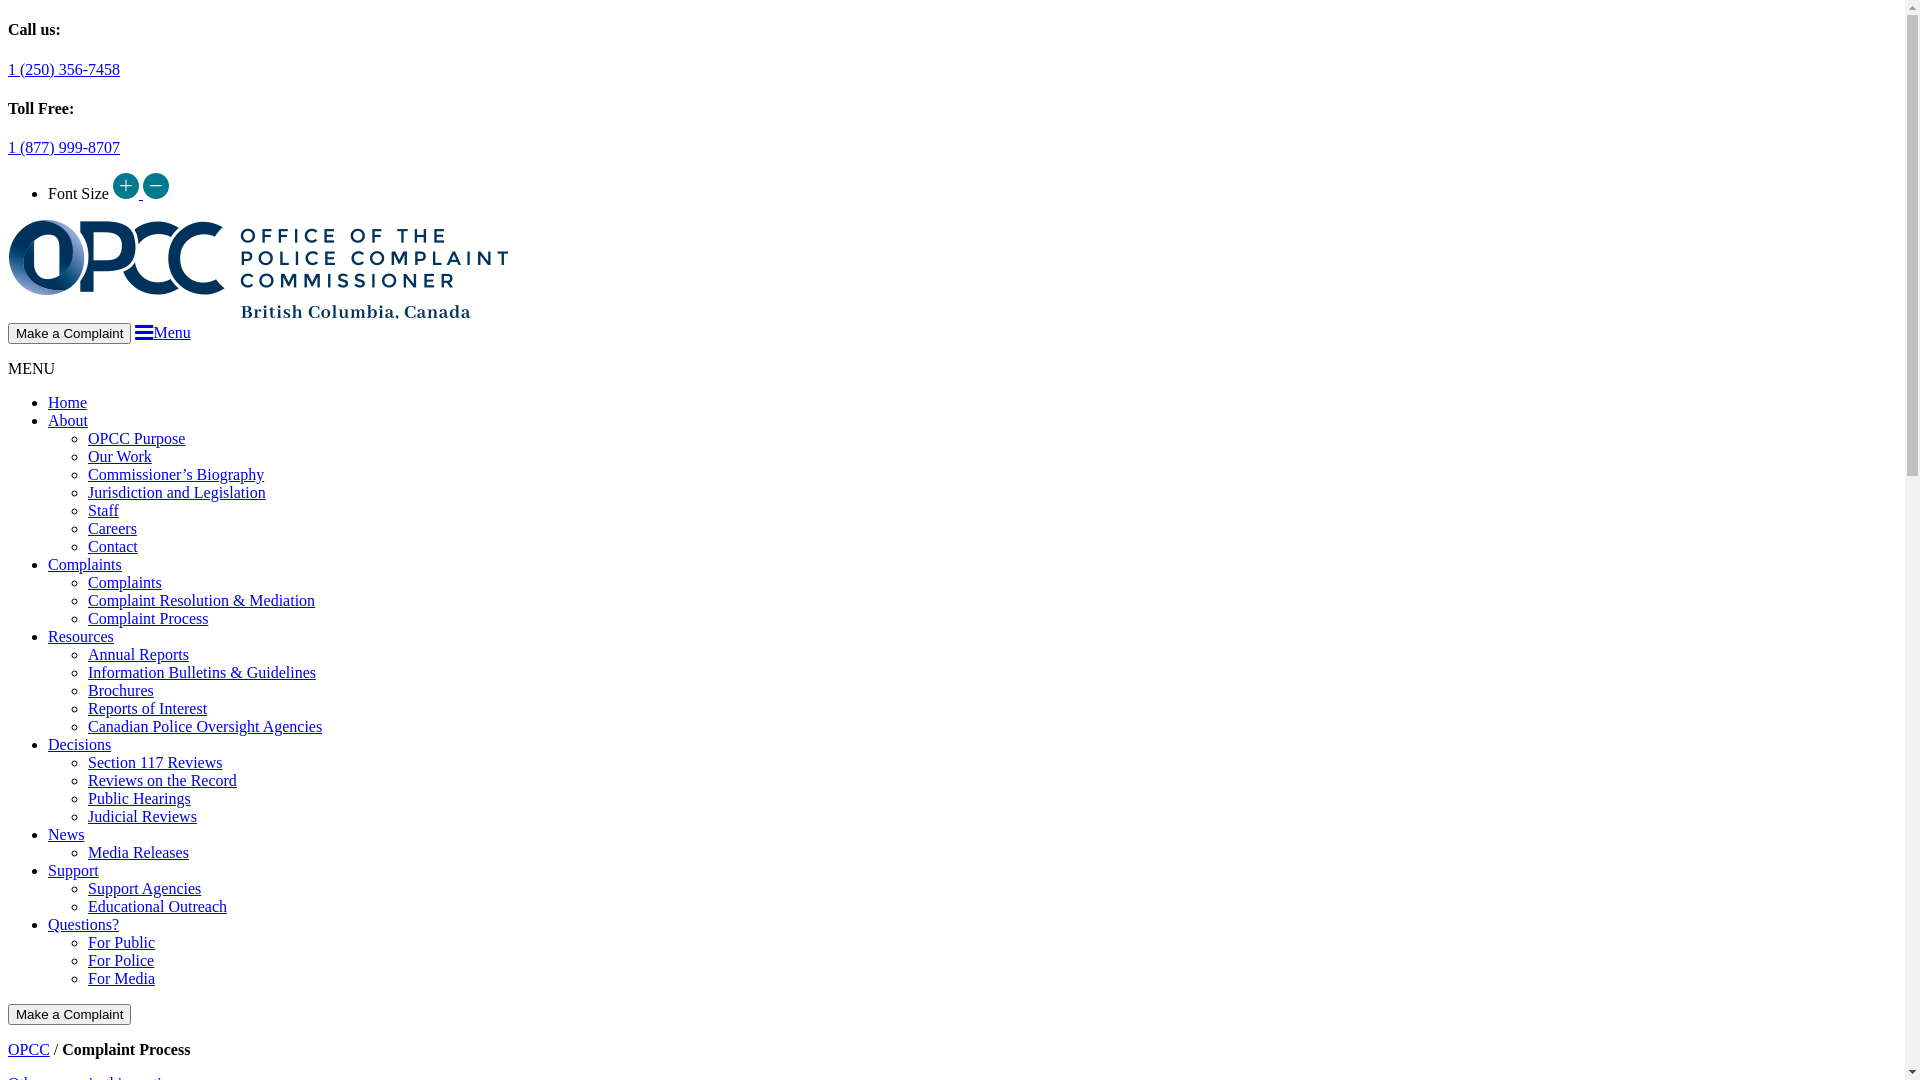 This screenshot has height=1080, width=1920. Describe the element at coordinates (64, 147) in the screenshot. I see `1 (877) 999-8707` at that location.